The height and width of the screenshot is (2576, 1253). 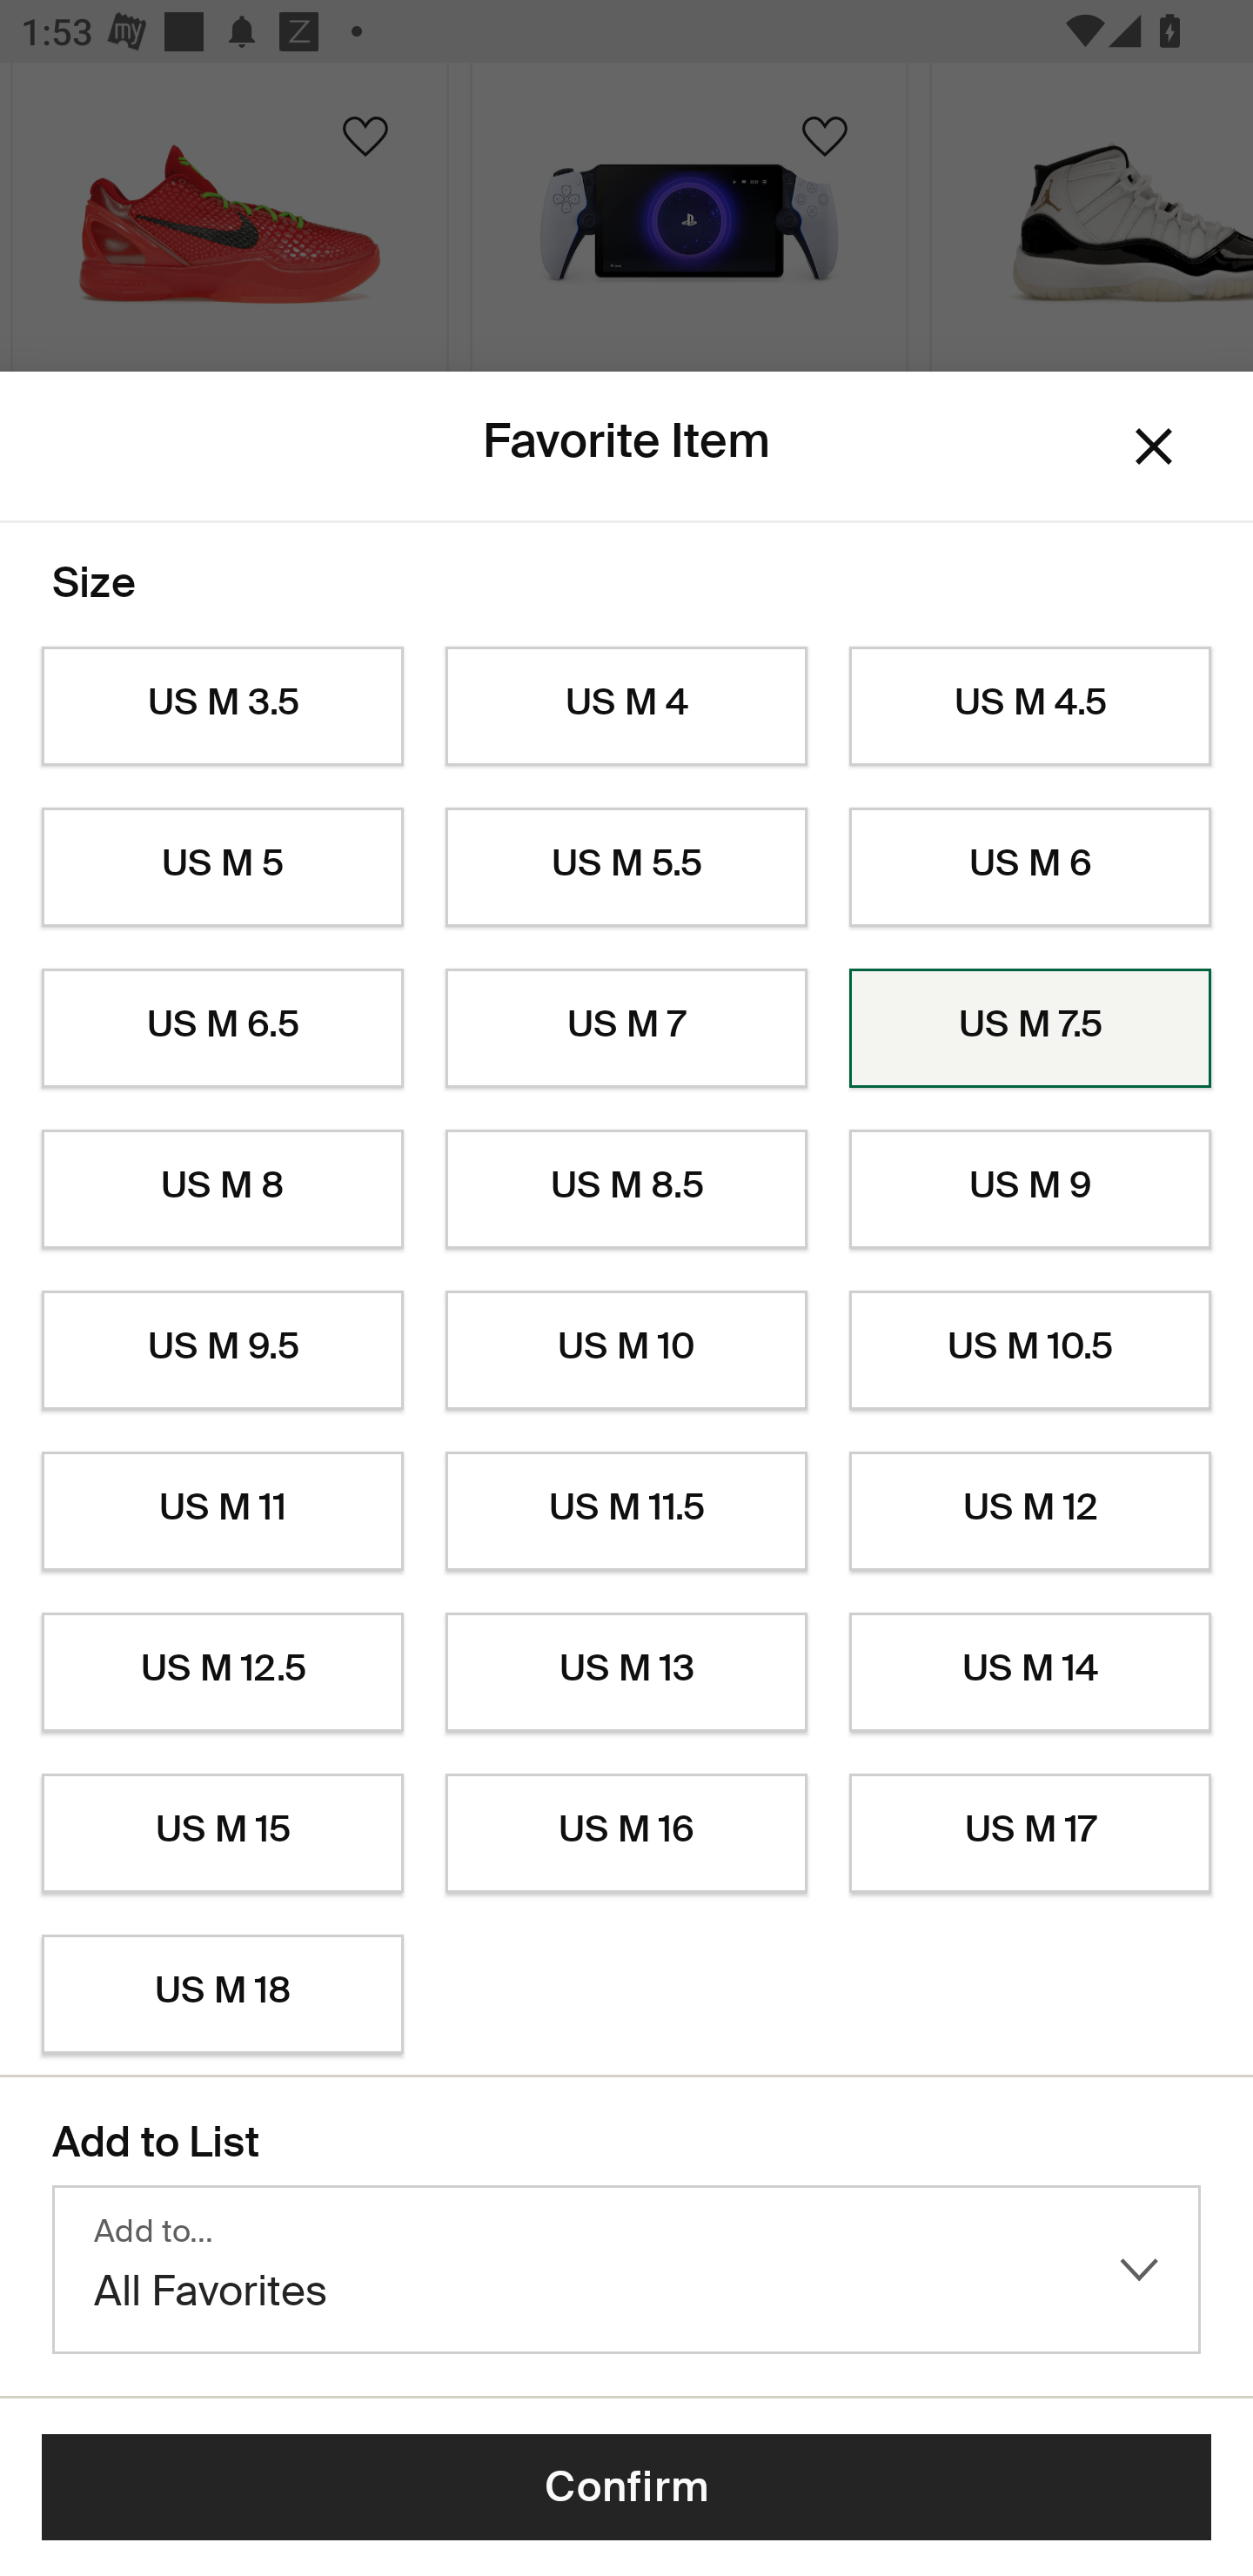 What do you see at coordinates (1030, 1511) in the screenshot?
I see `US M 12` at bounding box center [1030, 1511].